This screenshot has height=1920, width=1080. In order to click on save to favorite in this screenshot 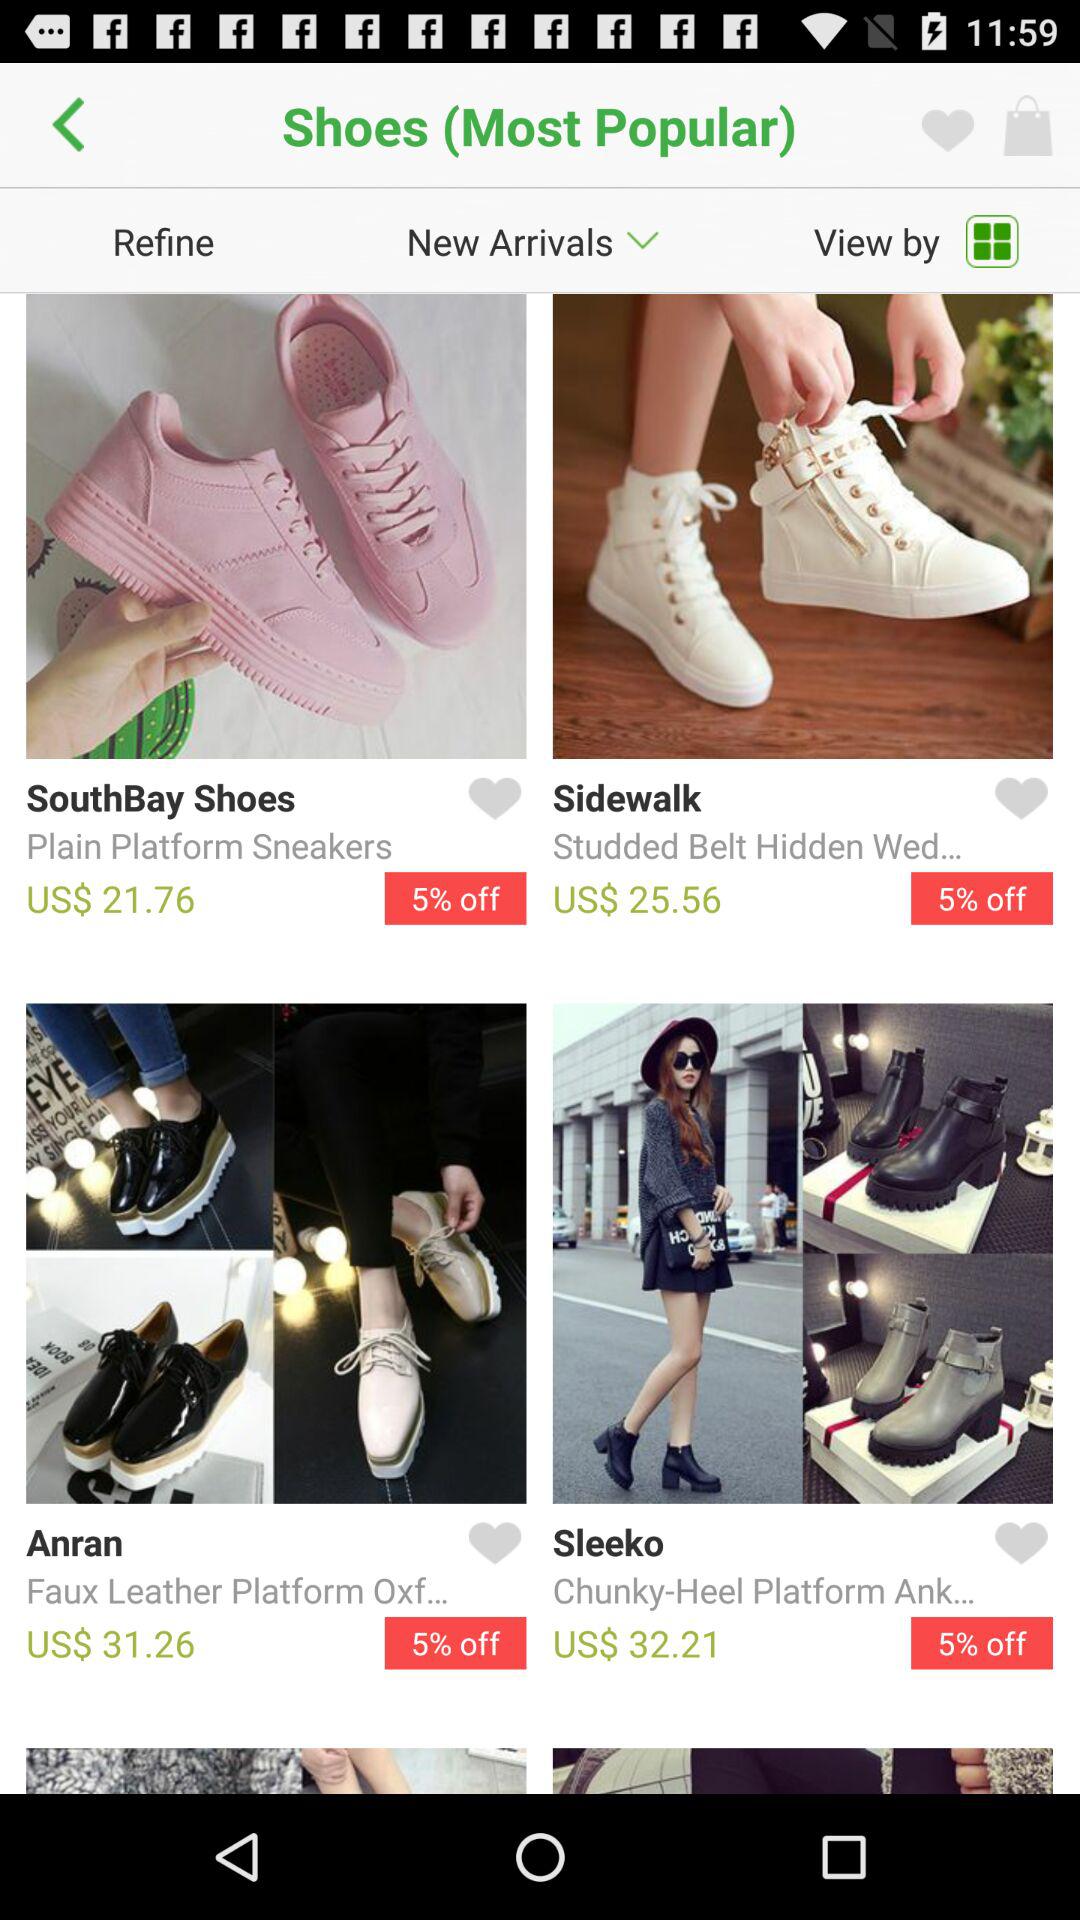, I will do `click(490, 1567)`.